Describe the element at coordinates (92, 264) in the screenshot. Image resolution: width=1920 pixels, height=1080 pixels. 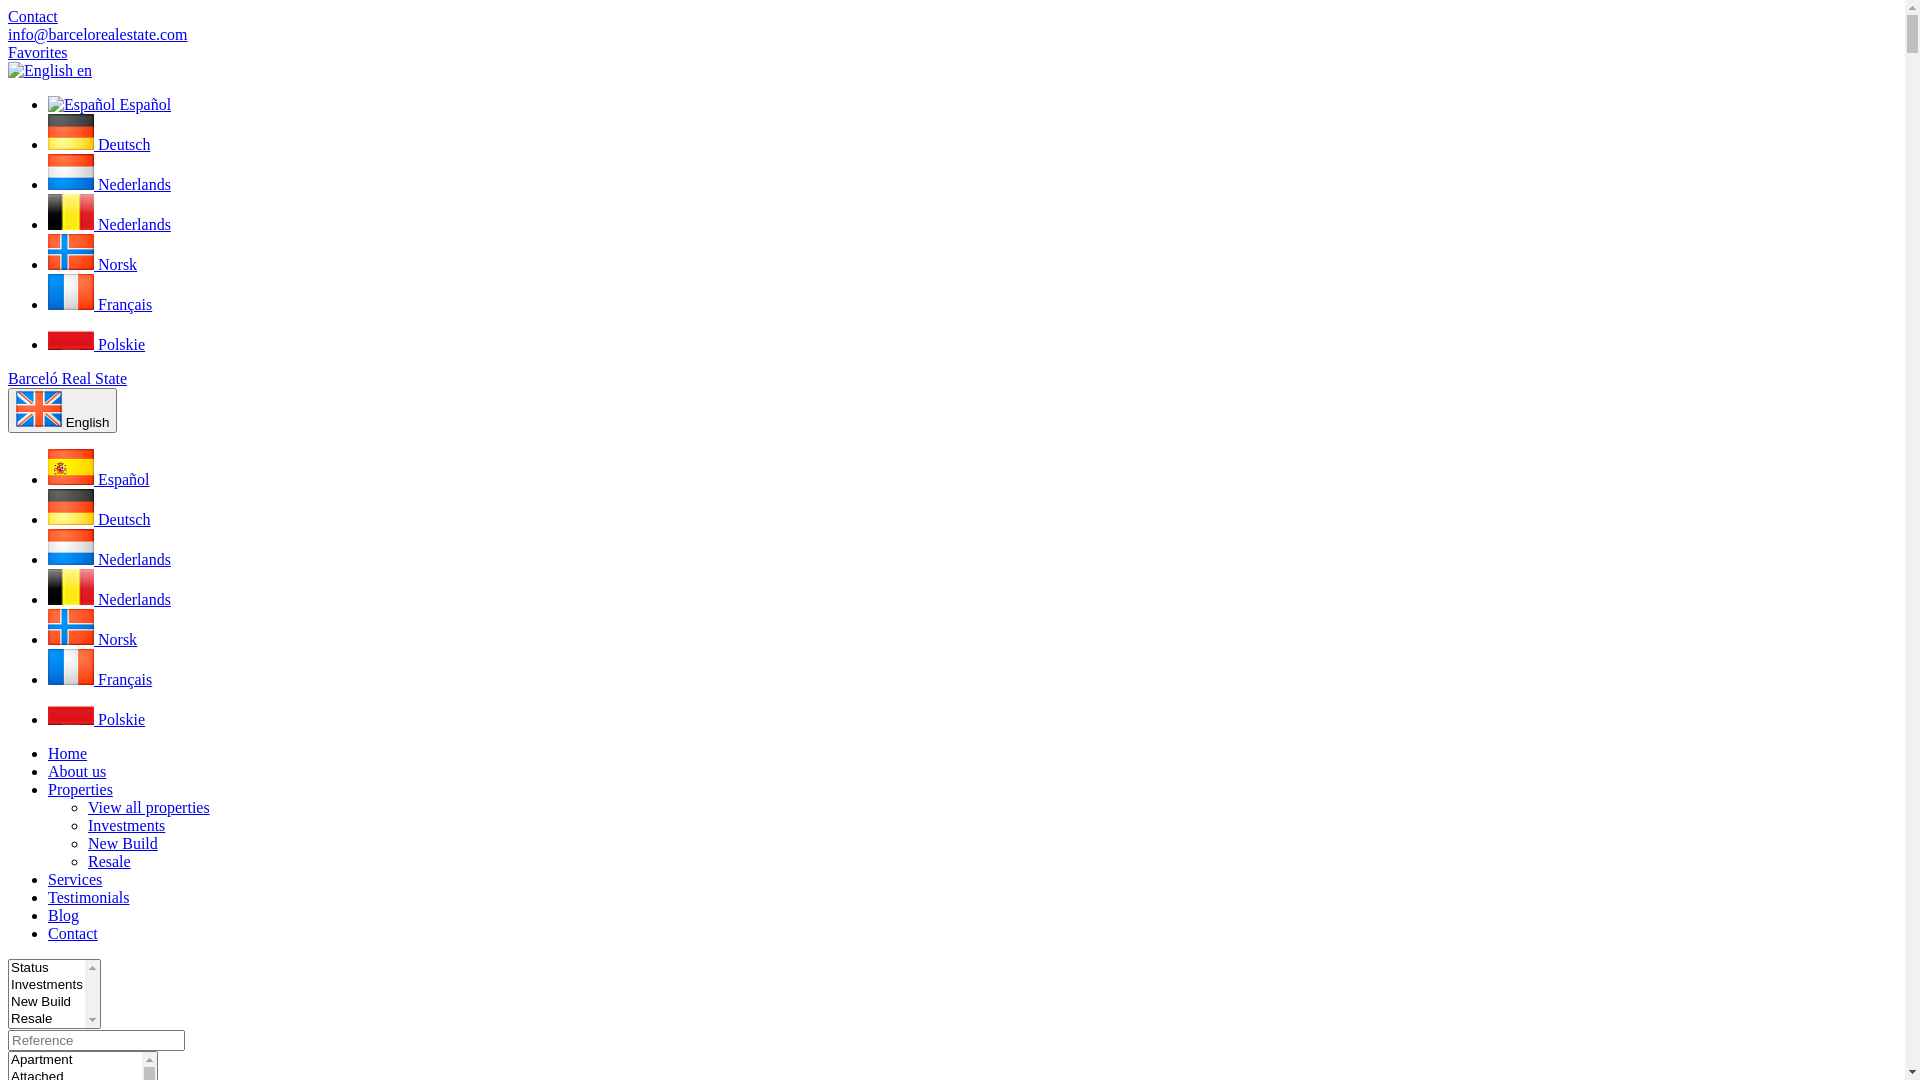
I see `Norsk` at that location.